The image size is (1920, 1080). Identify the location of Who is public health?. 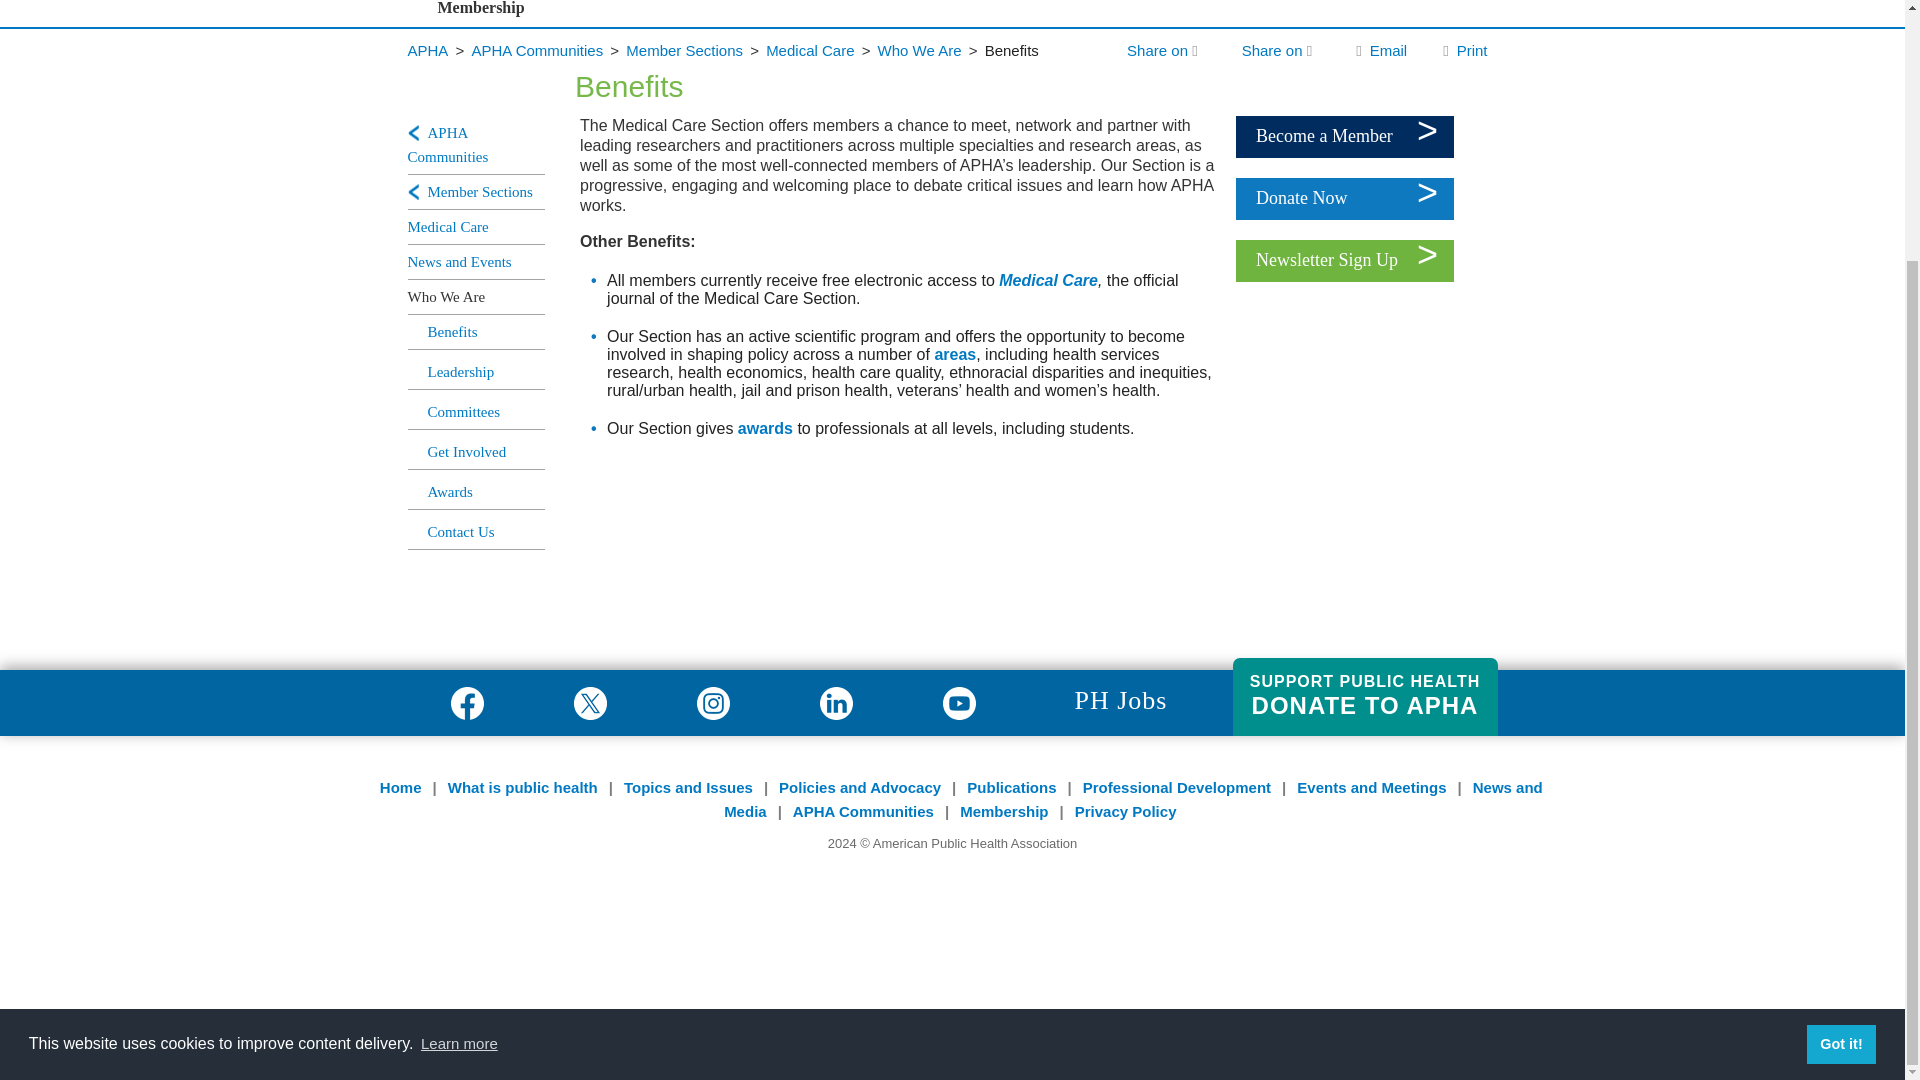
(513, 60).